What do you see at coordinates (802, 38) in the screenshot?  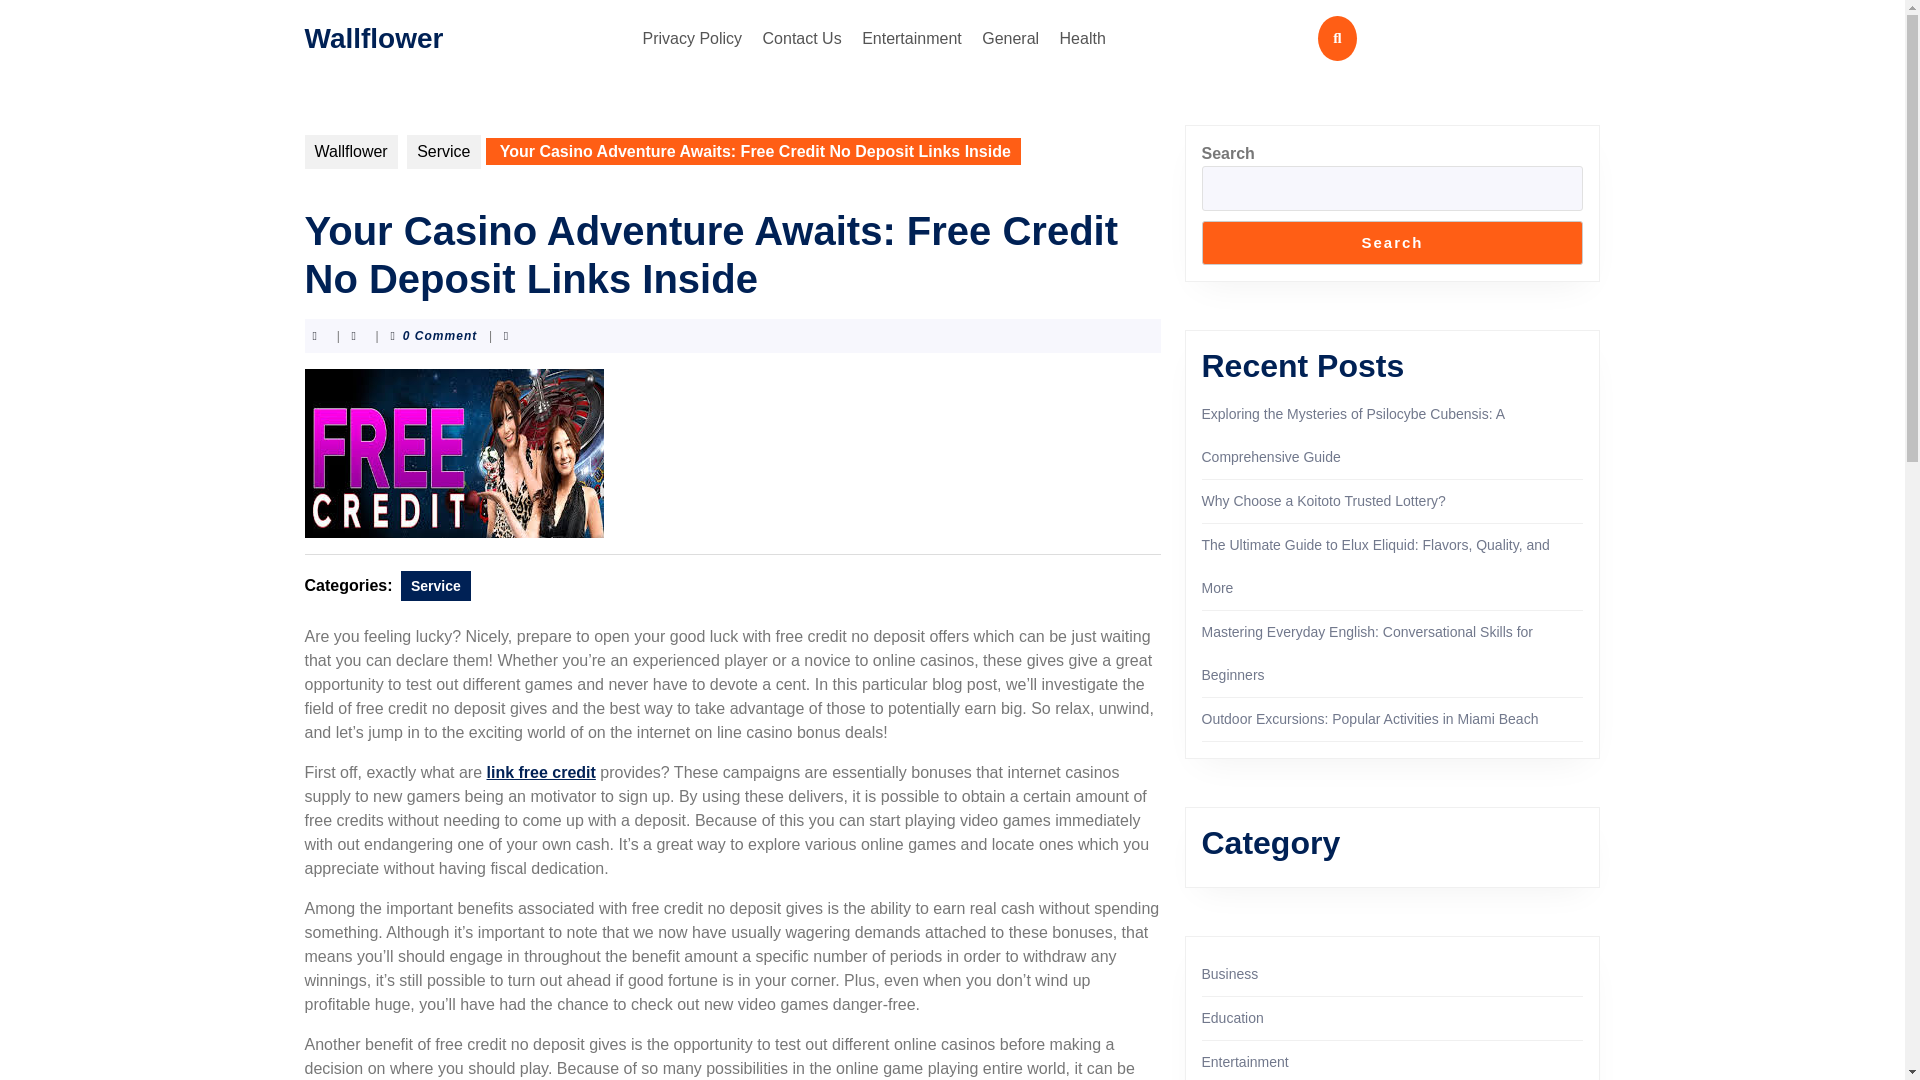 I see `Contact Us` at bounding box center [802, 38].